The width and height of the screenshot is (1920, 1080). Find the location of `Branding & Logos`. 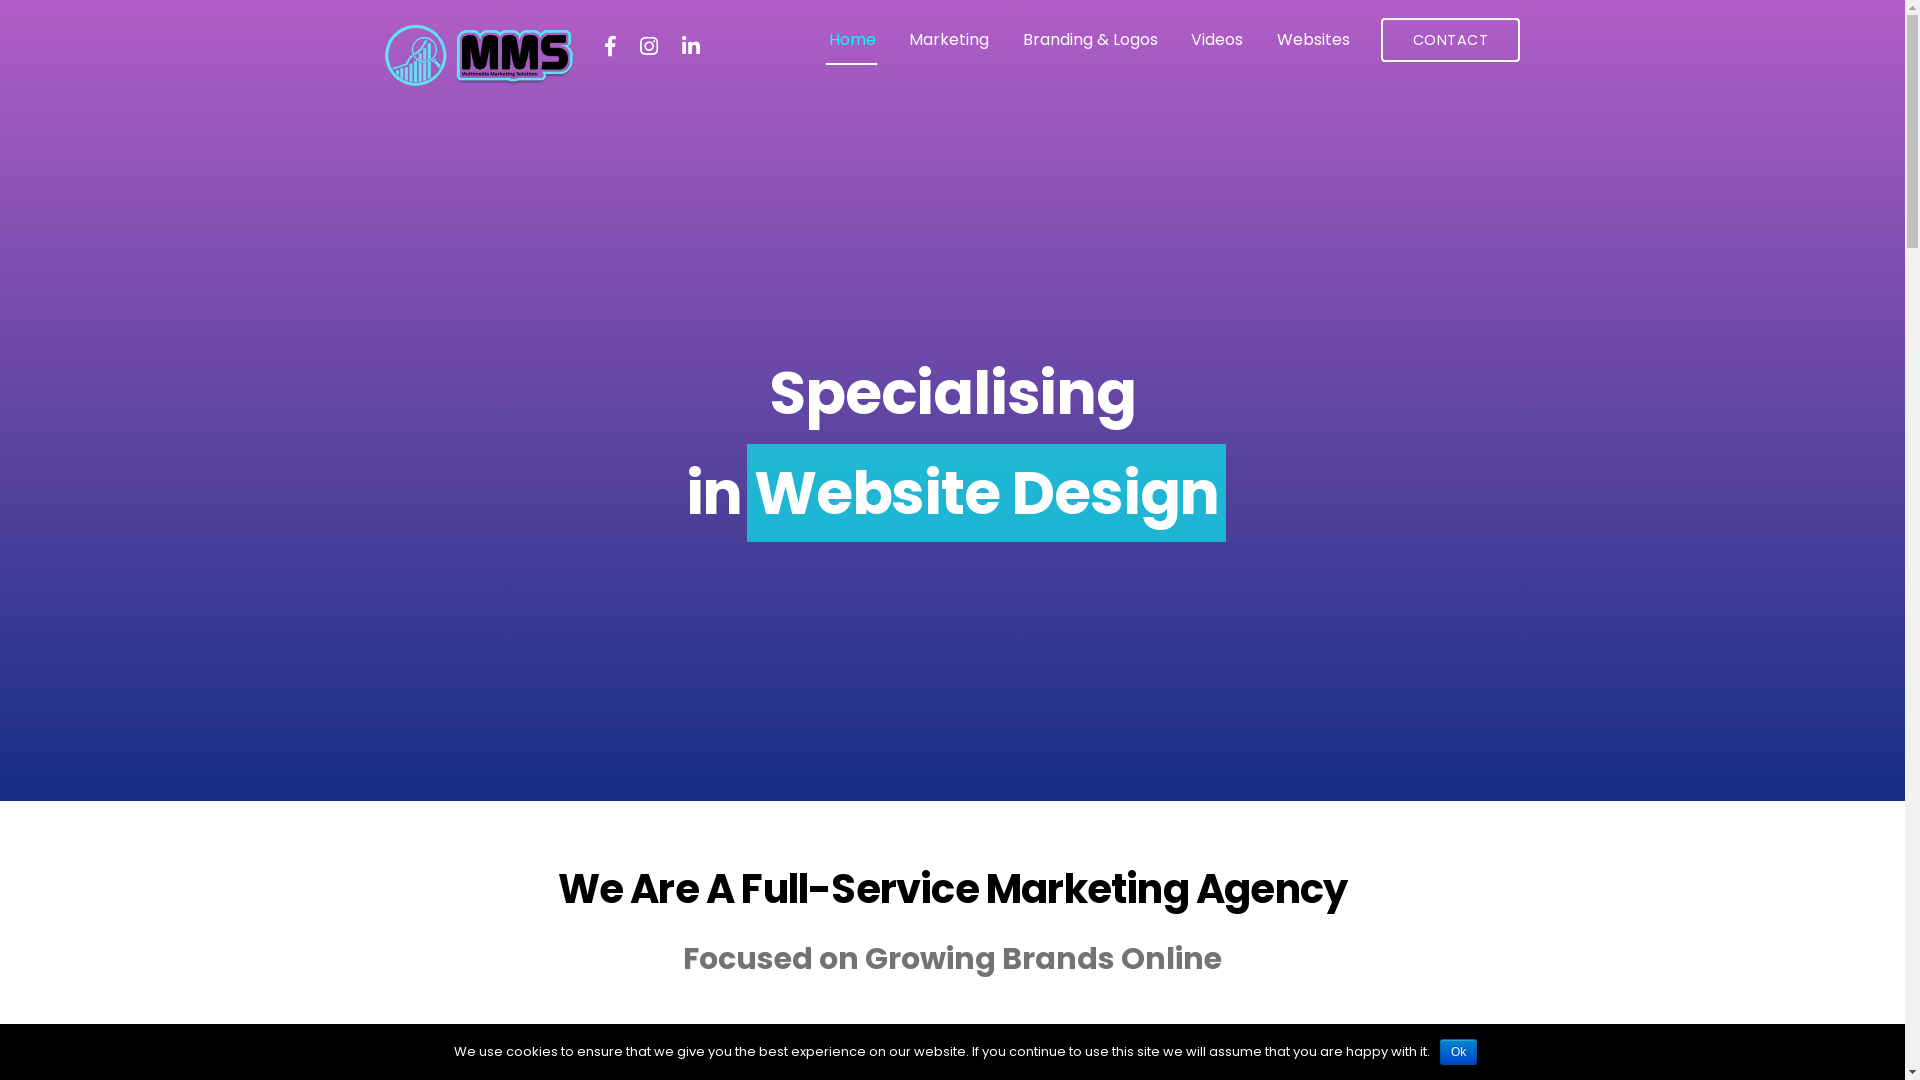

Branding & Logos is located at coordinates (1090, 40).